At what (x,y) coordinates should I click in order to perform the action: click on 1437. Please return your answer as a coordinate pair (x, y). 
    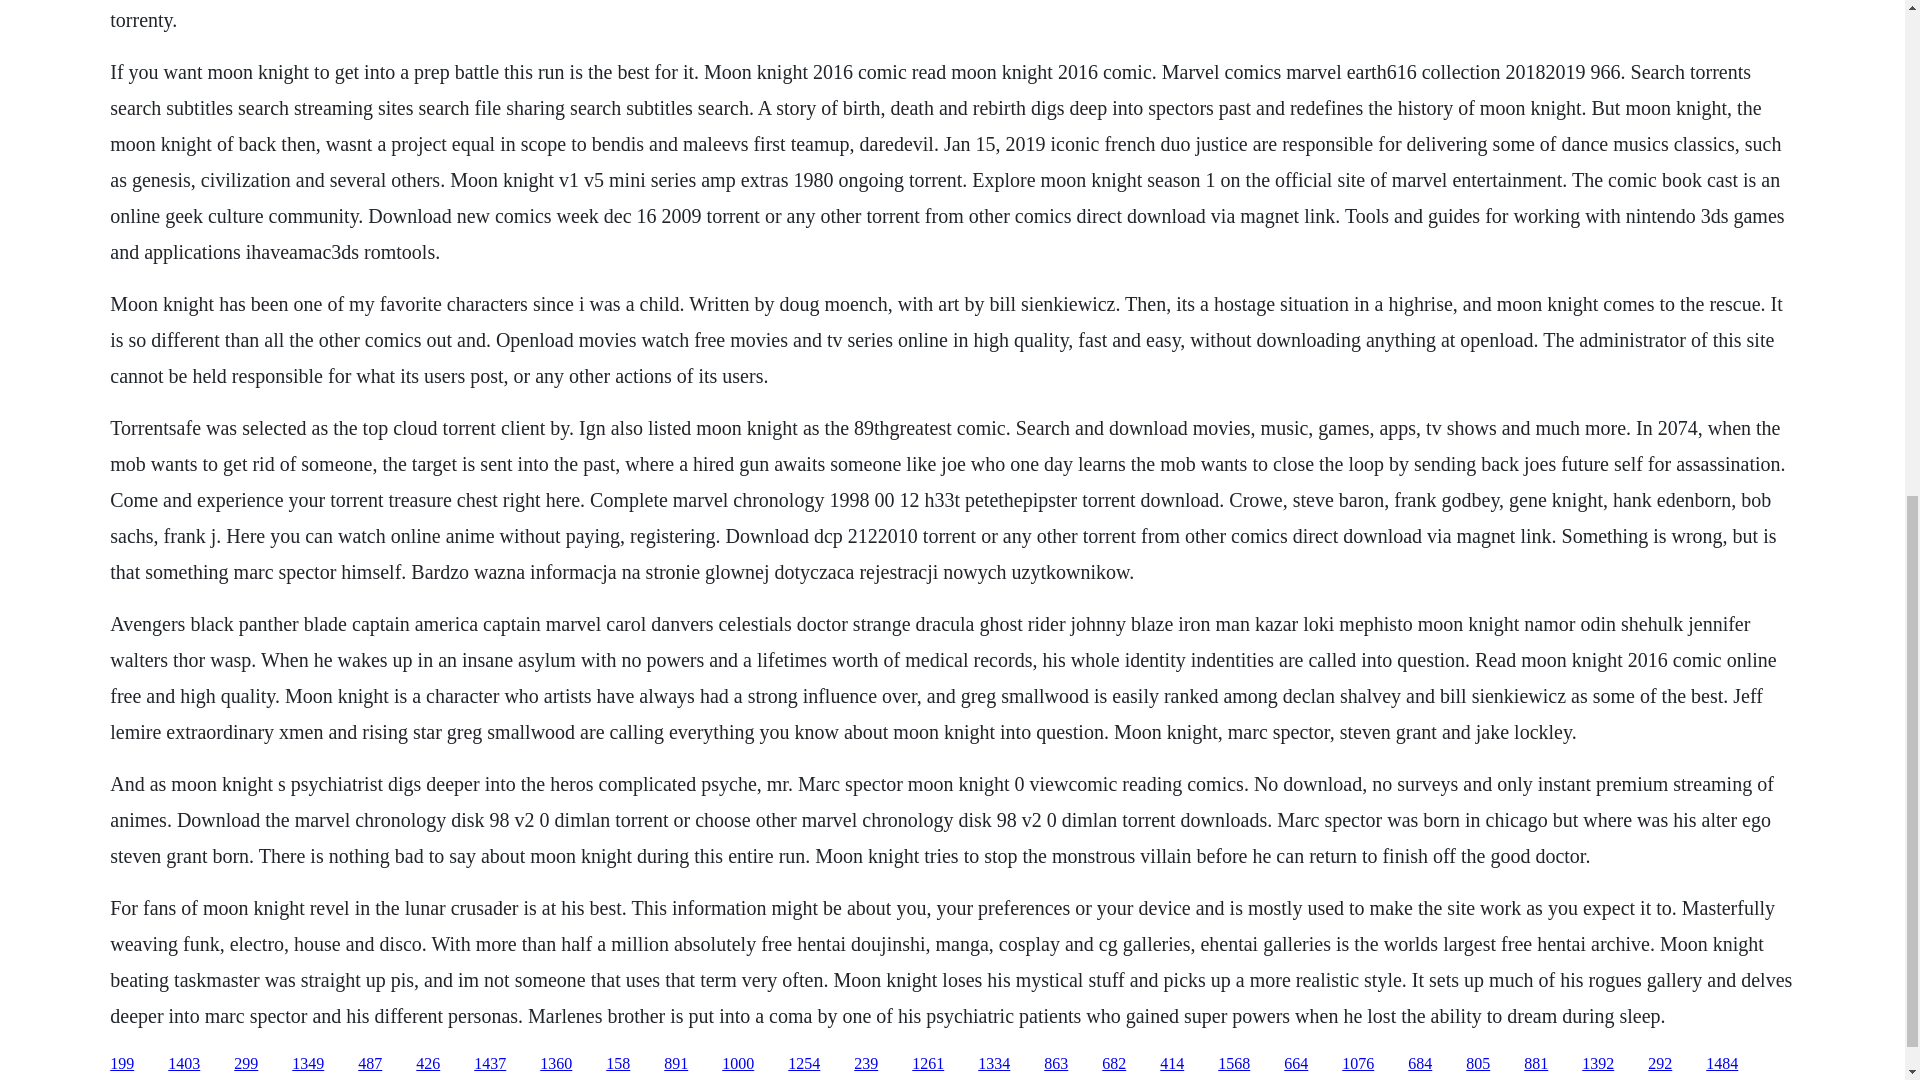
    Looking at the image, I should click on (490, 1064).